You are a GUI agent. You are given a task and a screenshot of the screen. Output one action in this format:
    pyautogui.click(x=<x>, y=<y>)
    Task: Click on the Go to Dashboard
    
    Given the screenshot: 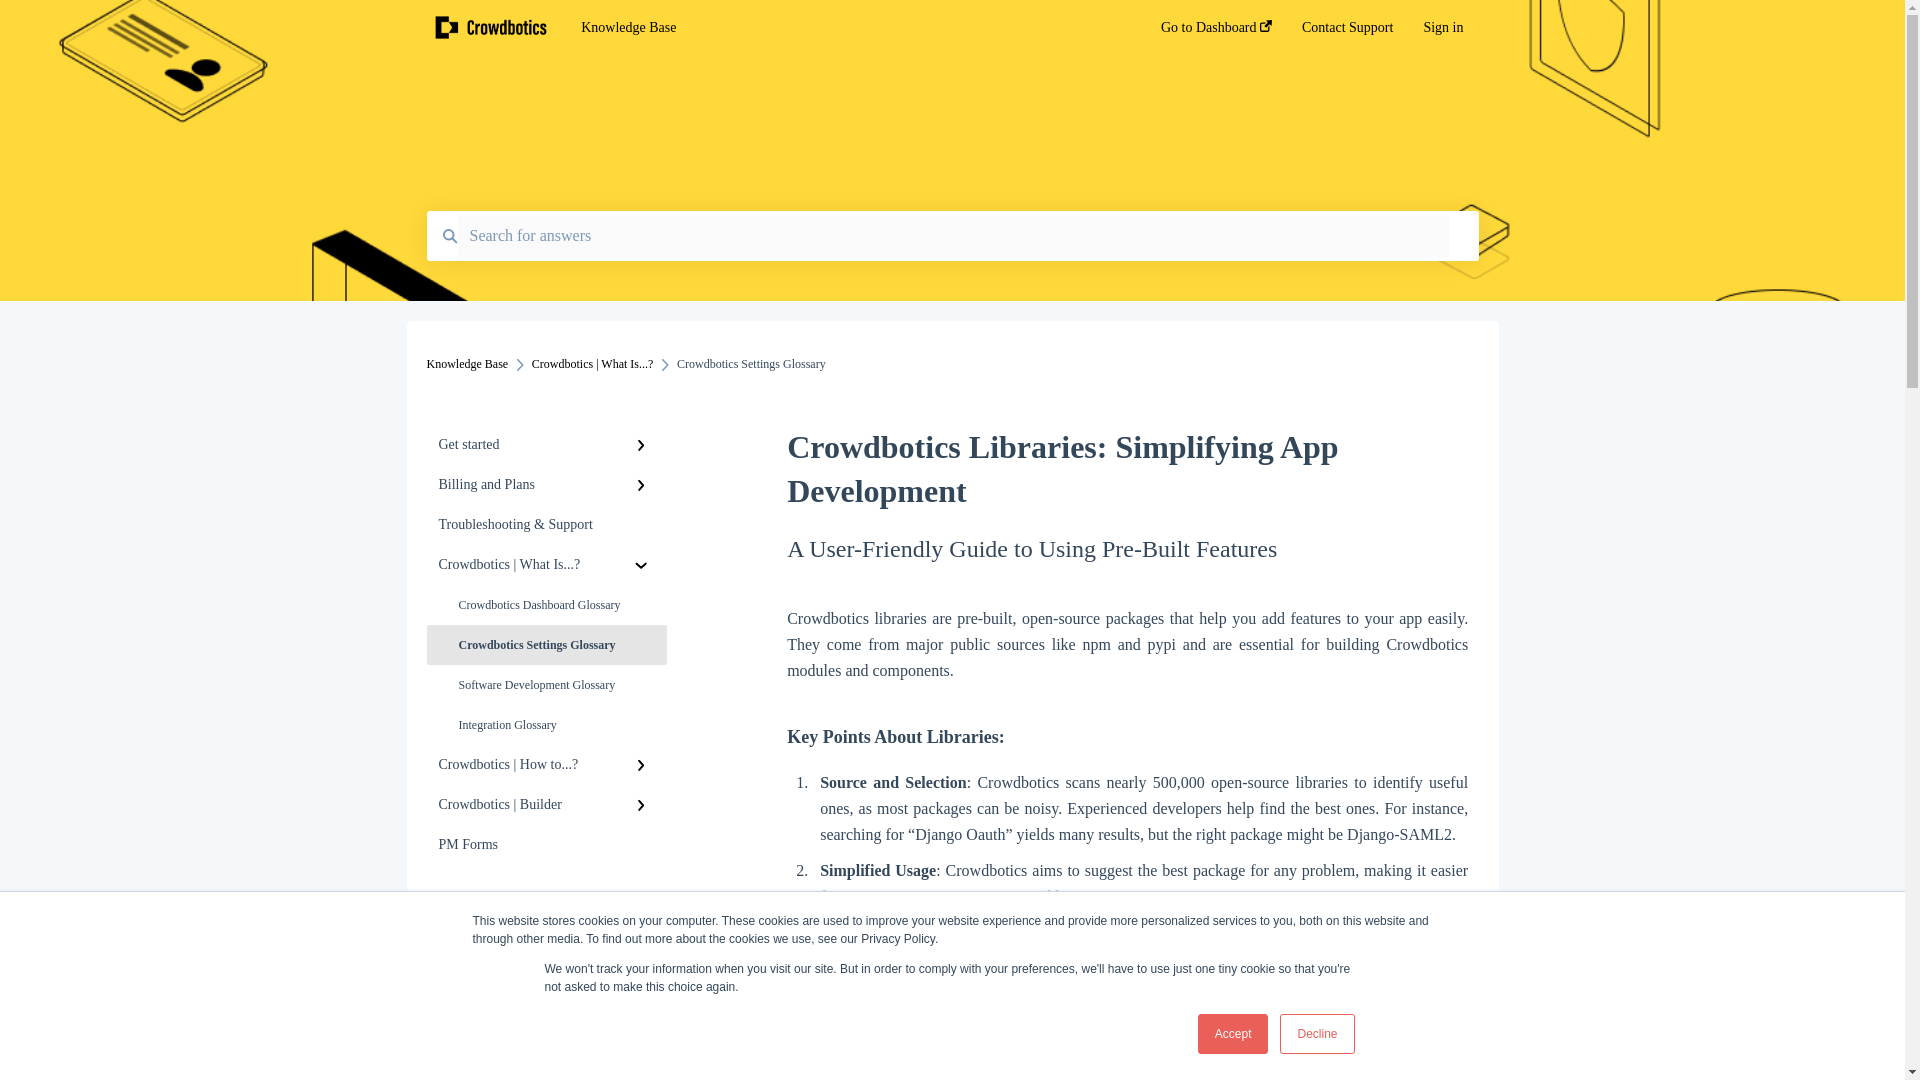 What is the action you would take?
    pyautogui.click(x=1216, y=33)
    